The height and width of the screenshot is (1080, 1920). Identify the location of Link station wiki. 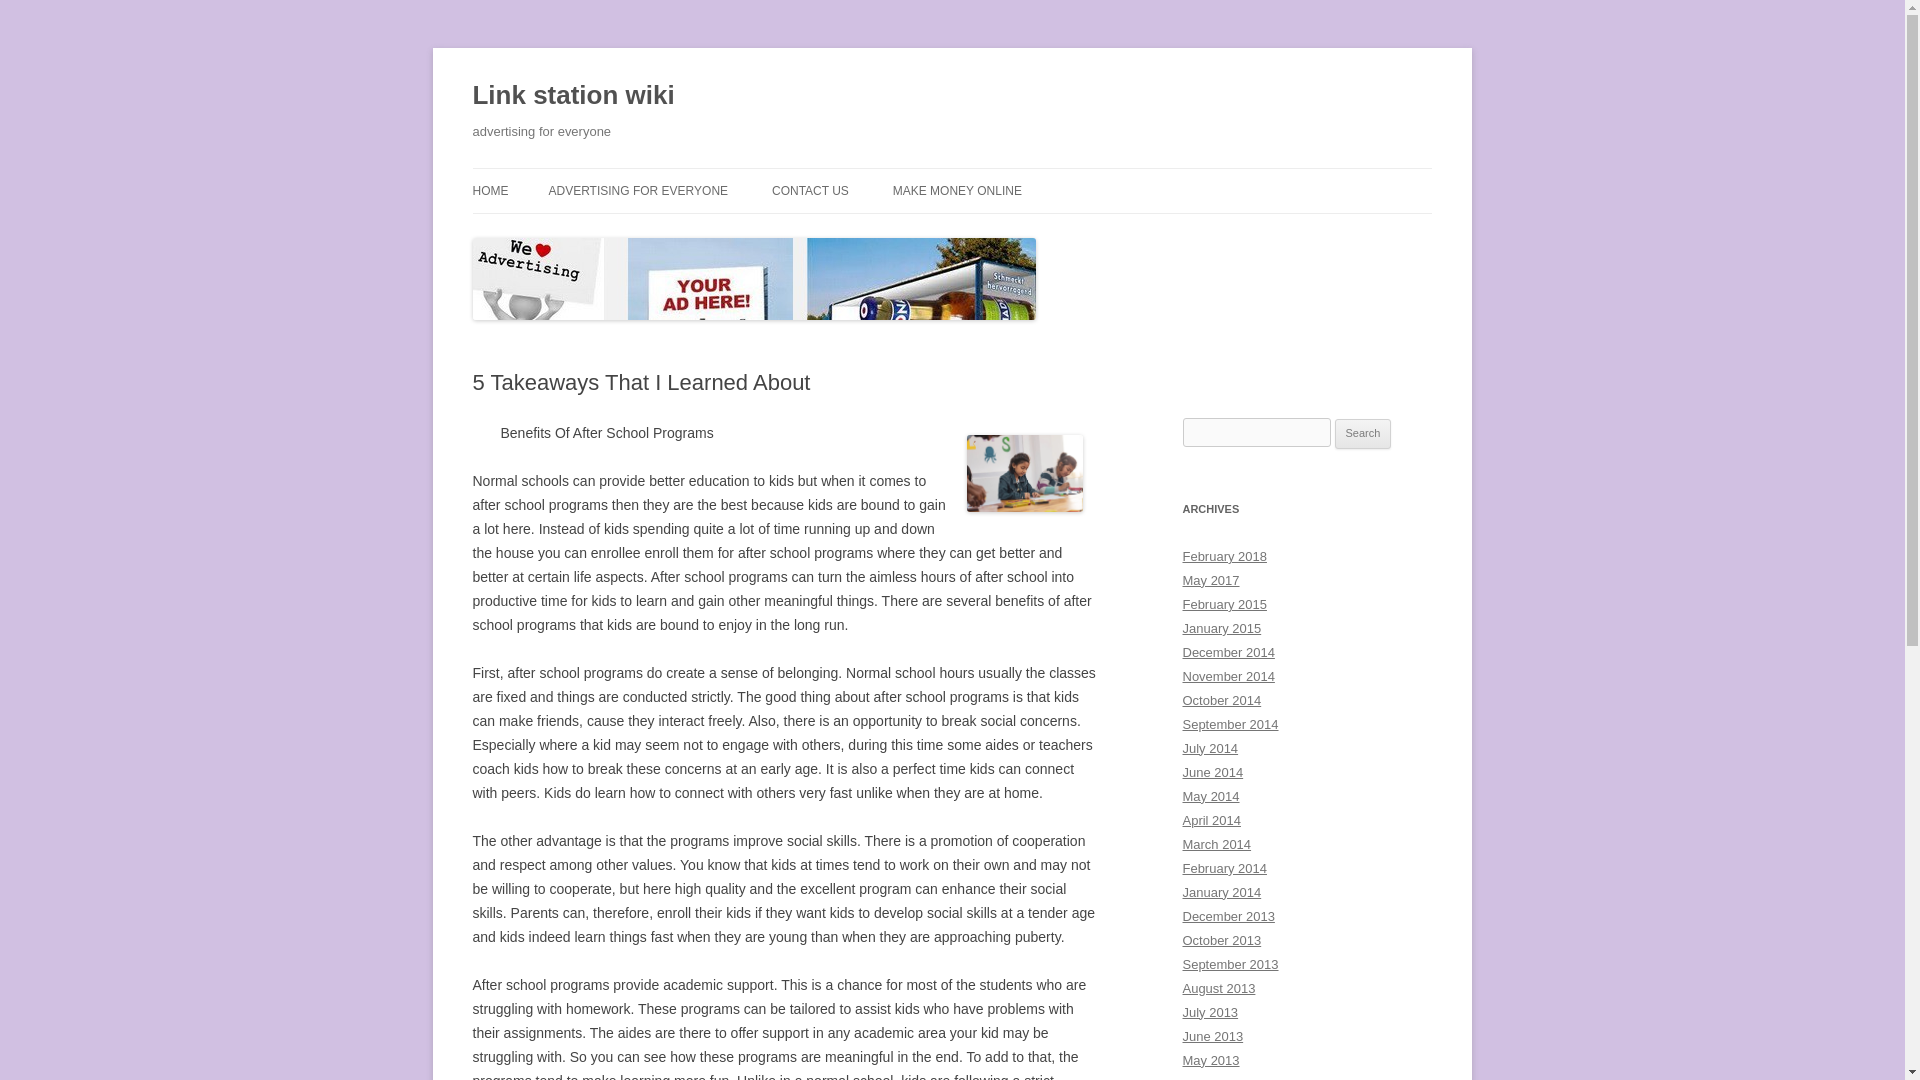
(572, 96).